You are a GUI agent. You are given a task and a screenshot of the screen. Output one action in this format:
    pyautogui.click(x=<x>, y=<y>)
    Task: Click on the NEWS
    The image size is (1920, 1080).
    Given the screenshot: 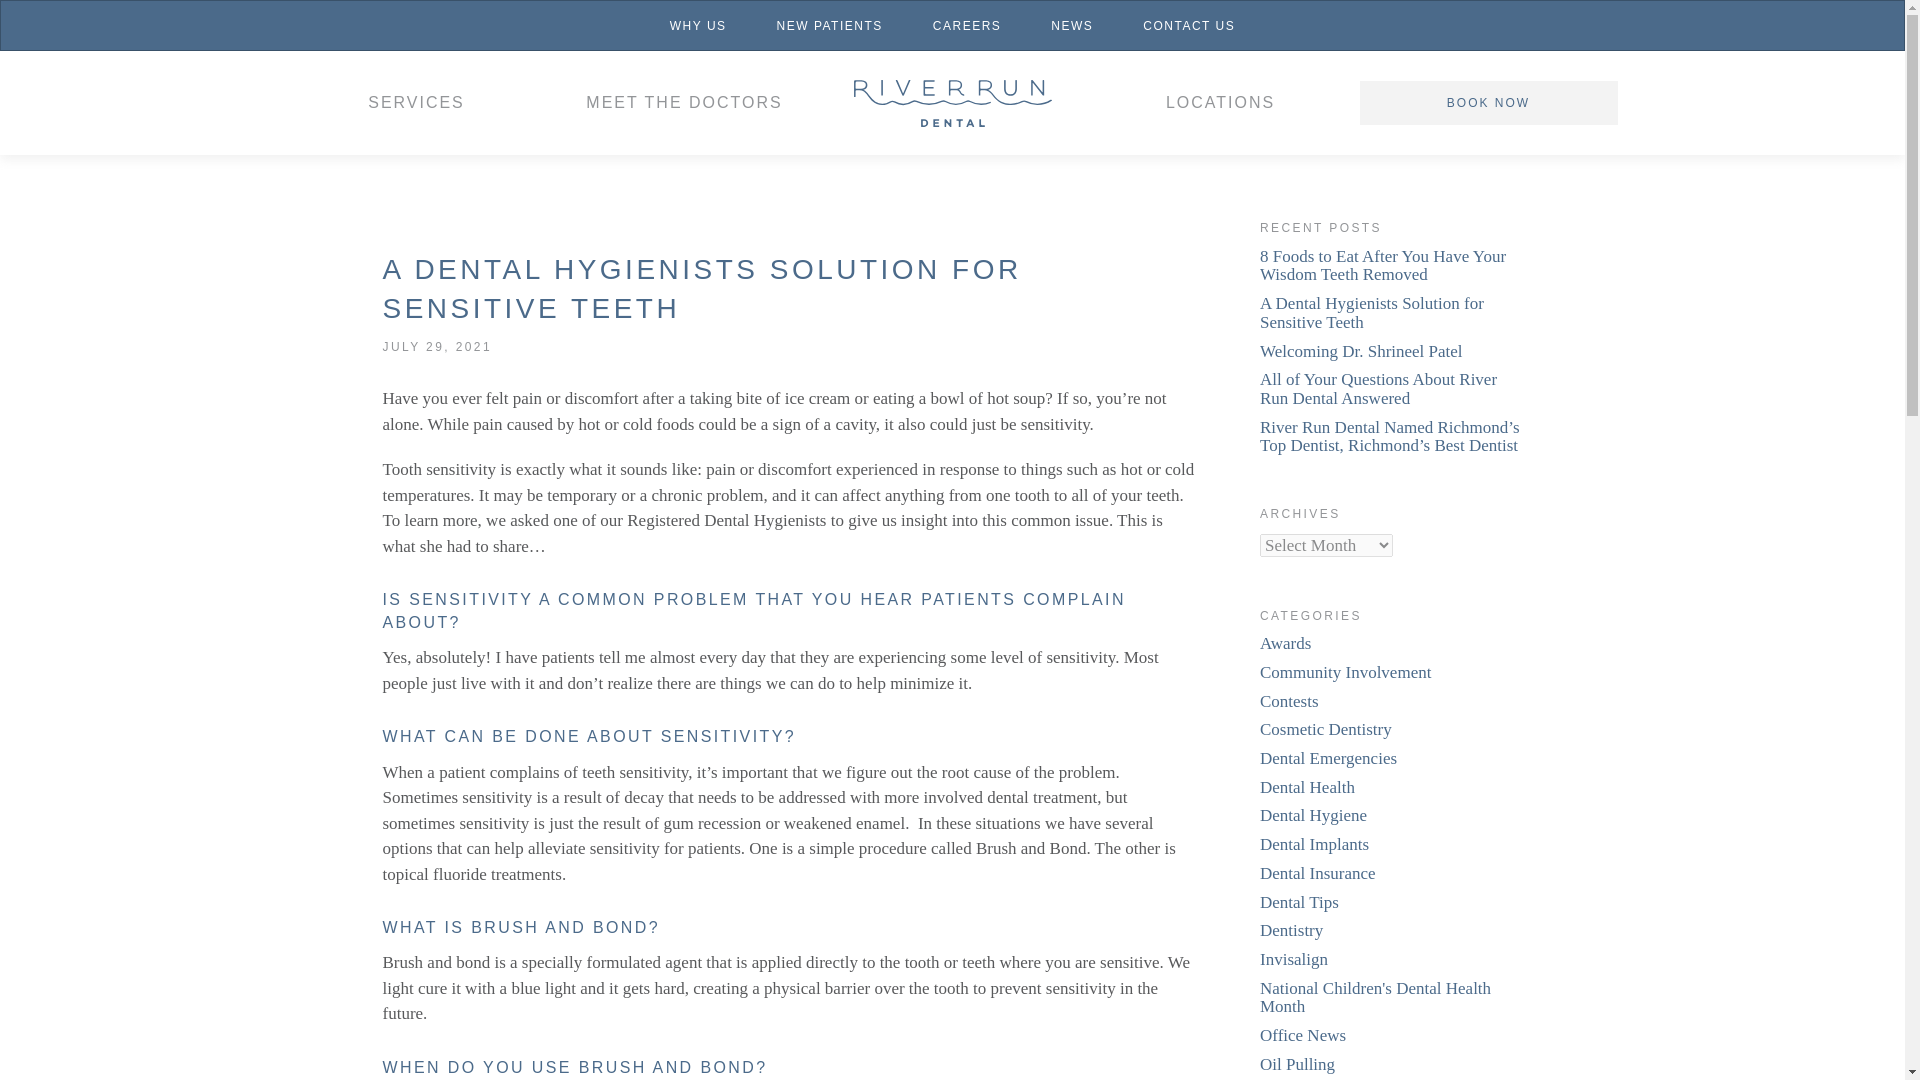 What is the action you would take?
    pyautogui.click(x=1071, y=25)
    